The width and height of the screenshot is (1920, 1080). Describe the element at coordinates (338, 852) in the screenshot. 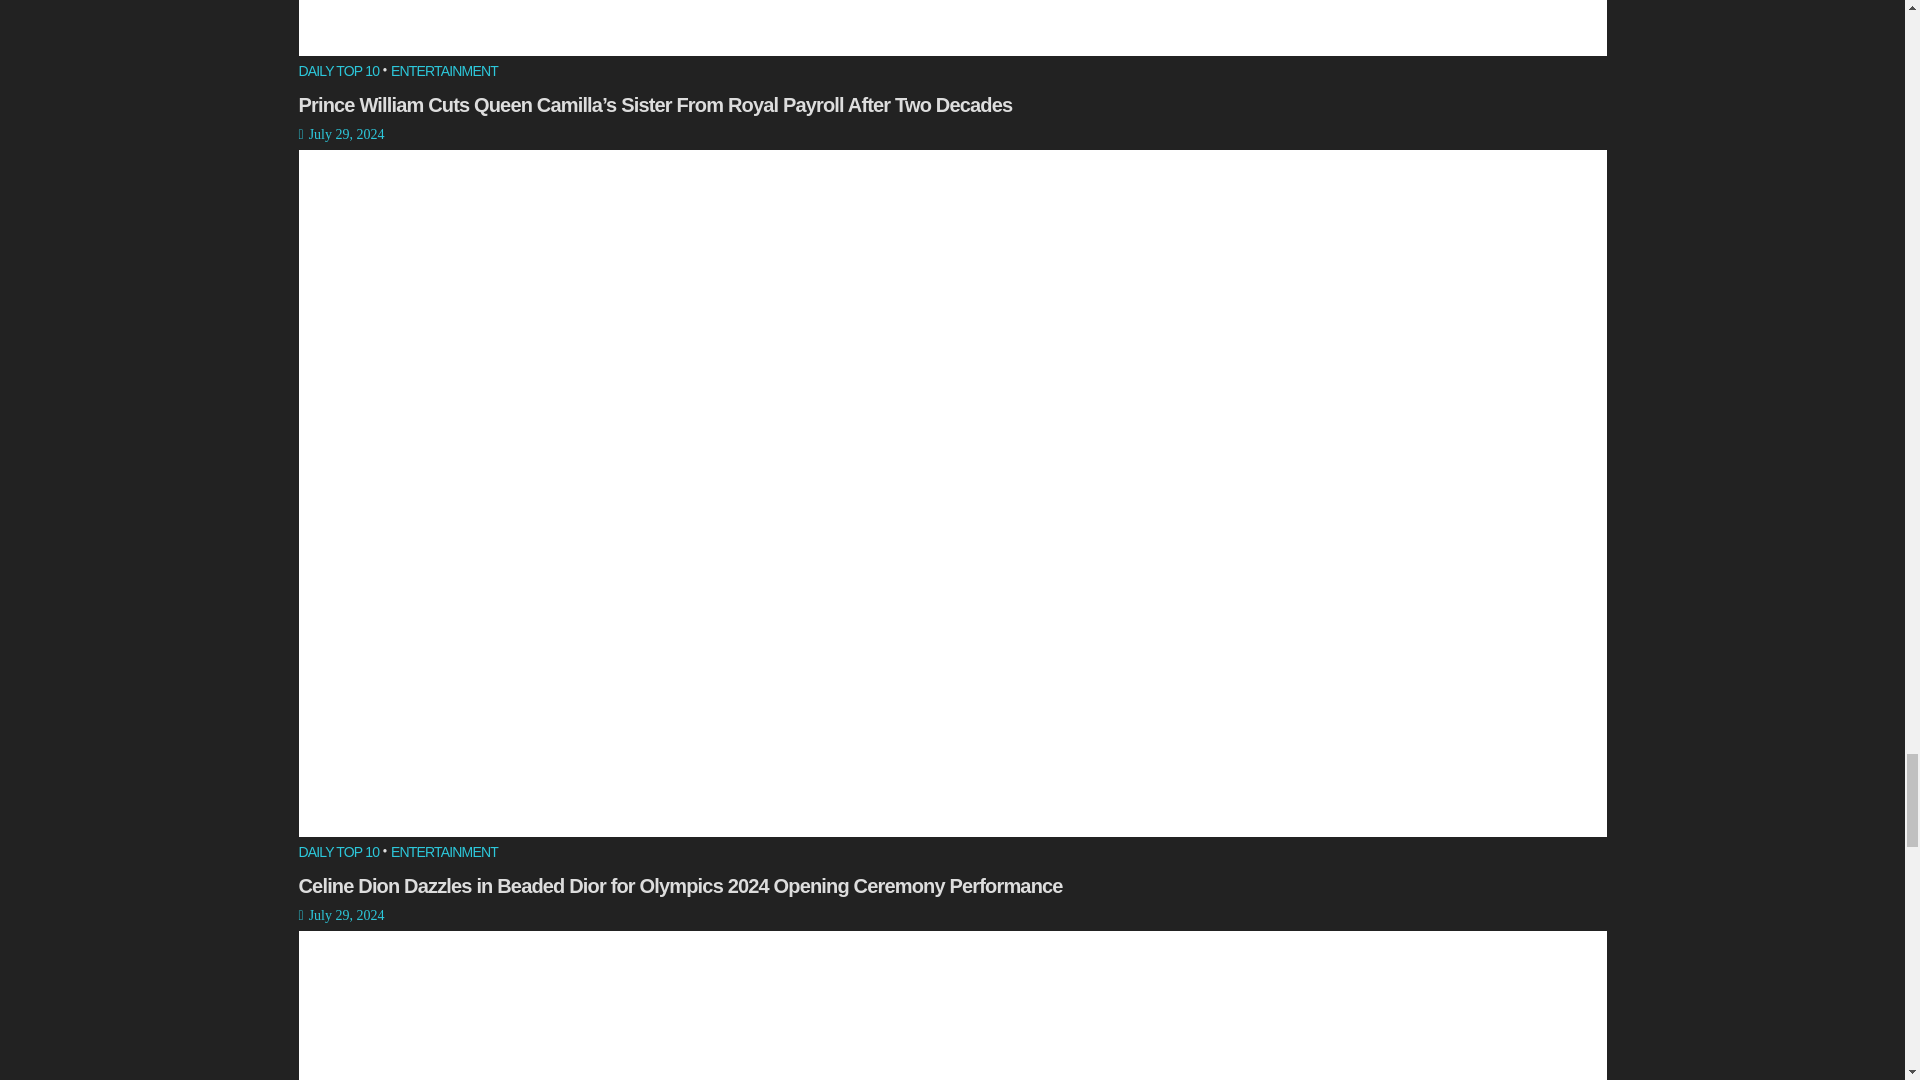

I see `DAILY TOP 10` at that location.